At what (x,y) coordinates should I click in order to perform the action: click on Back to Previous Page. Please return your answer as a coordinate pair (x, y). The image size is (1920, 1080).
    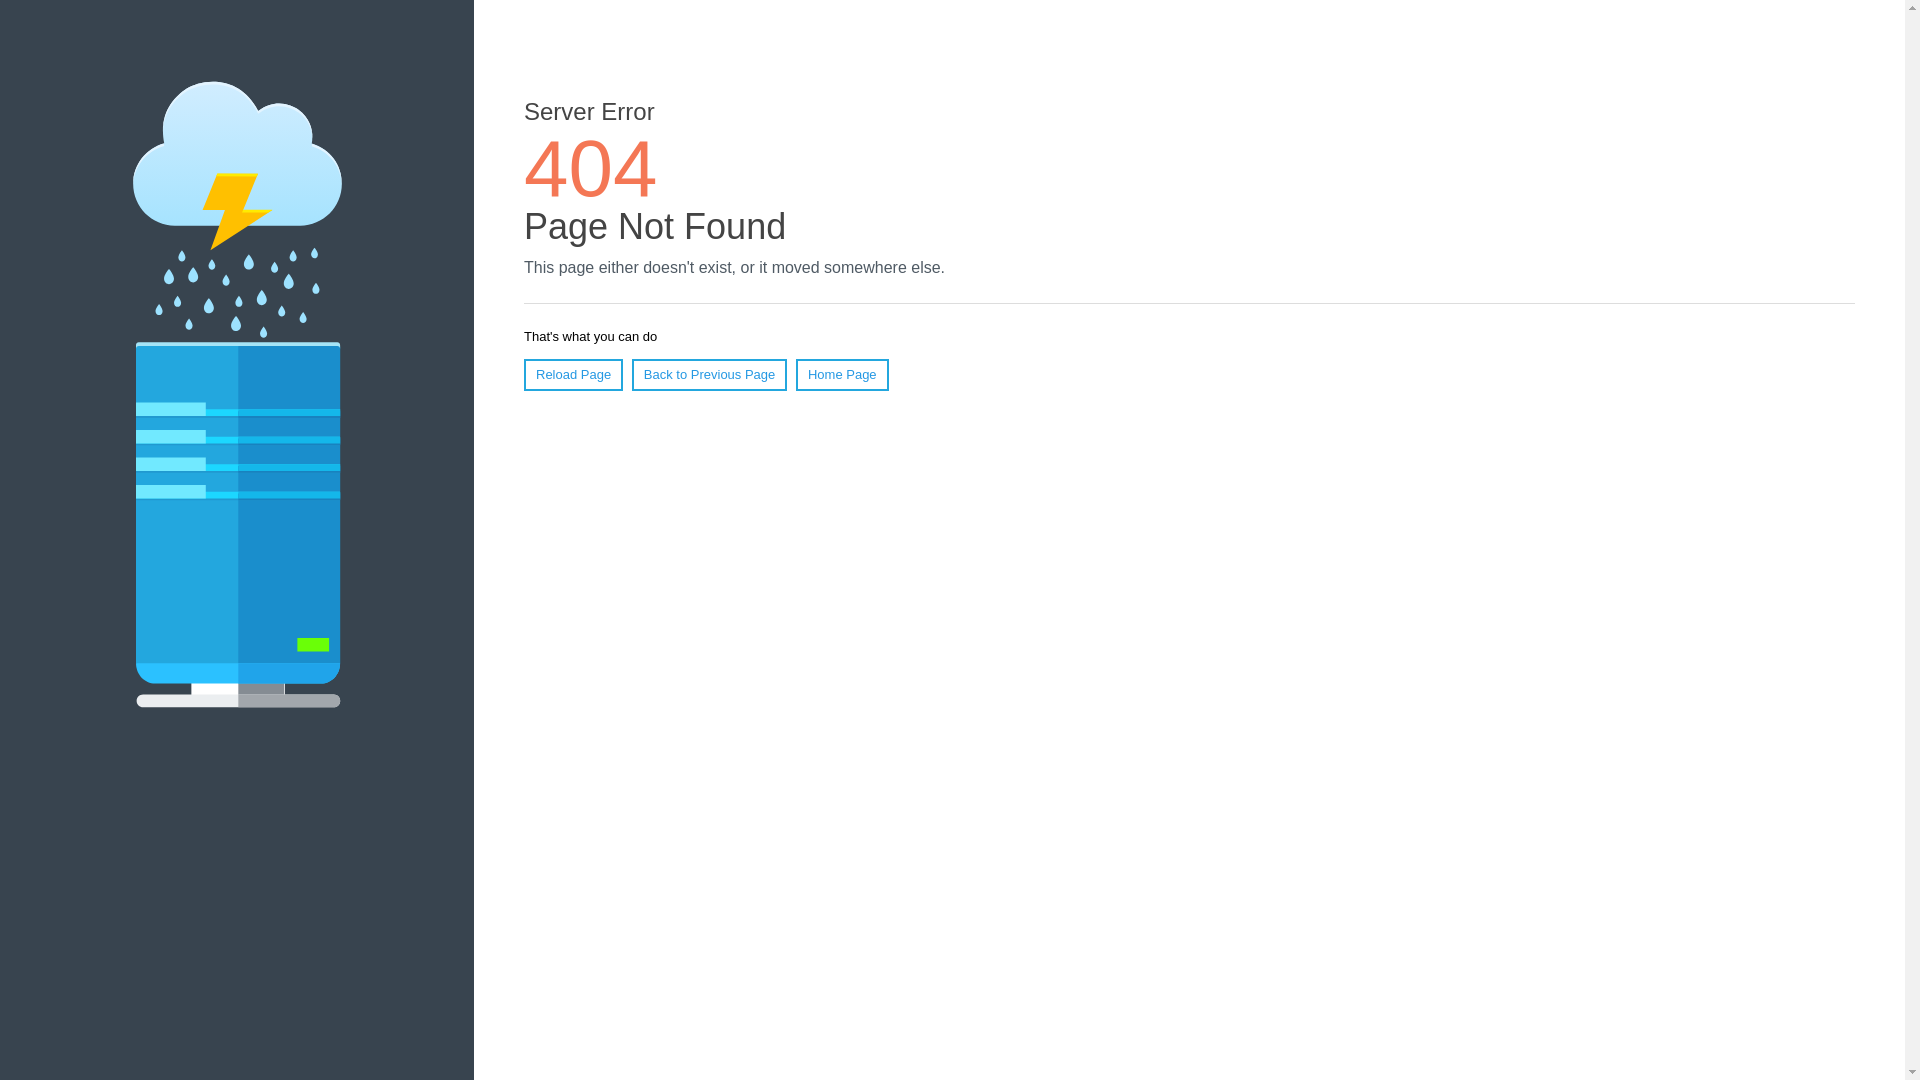
    Looking at the image, I should click on (710, 375).